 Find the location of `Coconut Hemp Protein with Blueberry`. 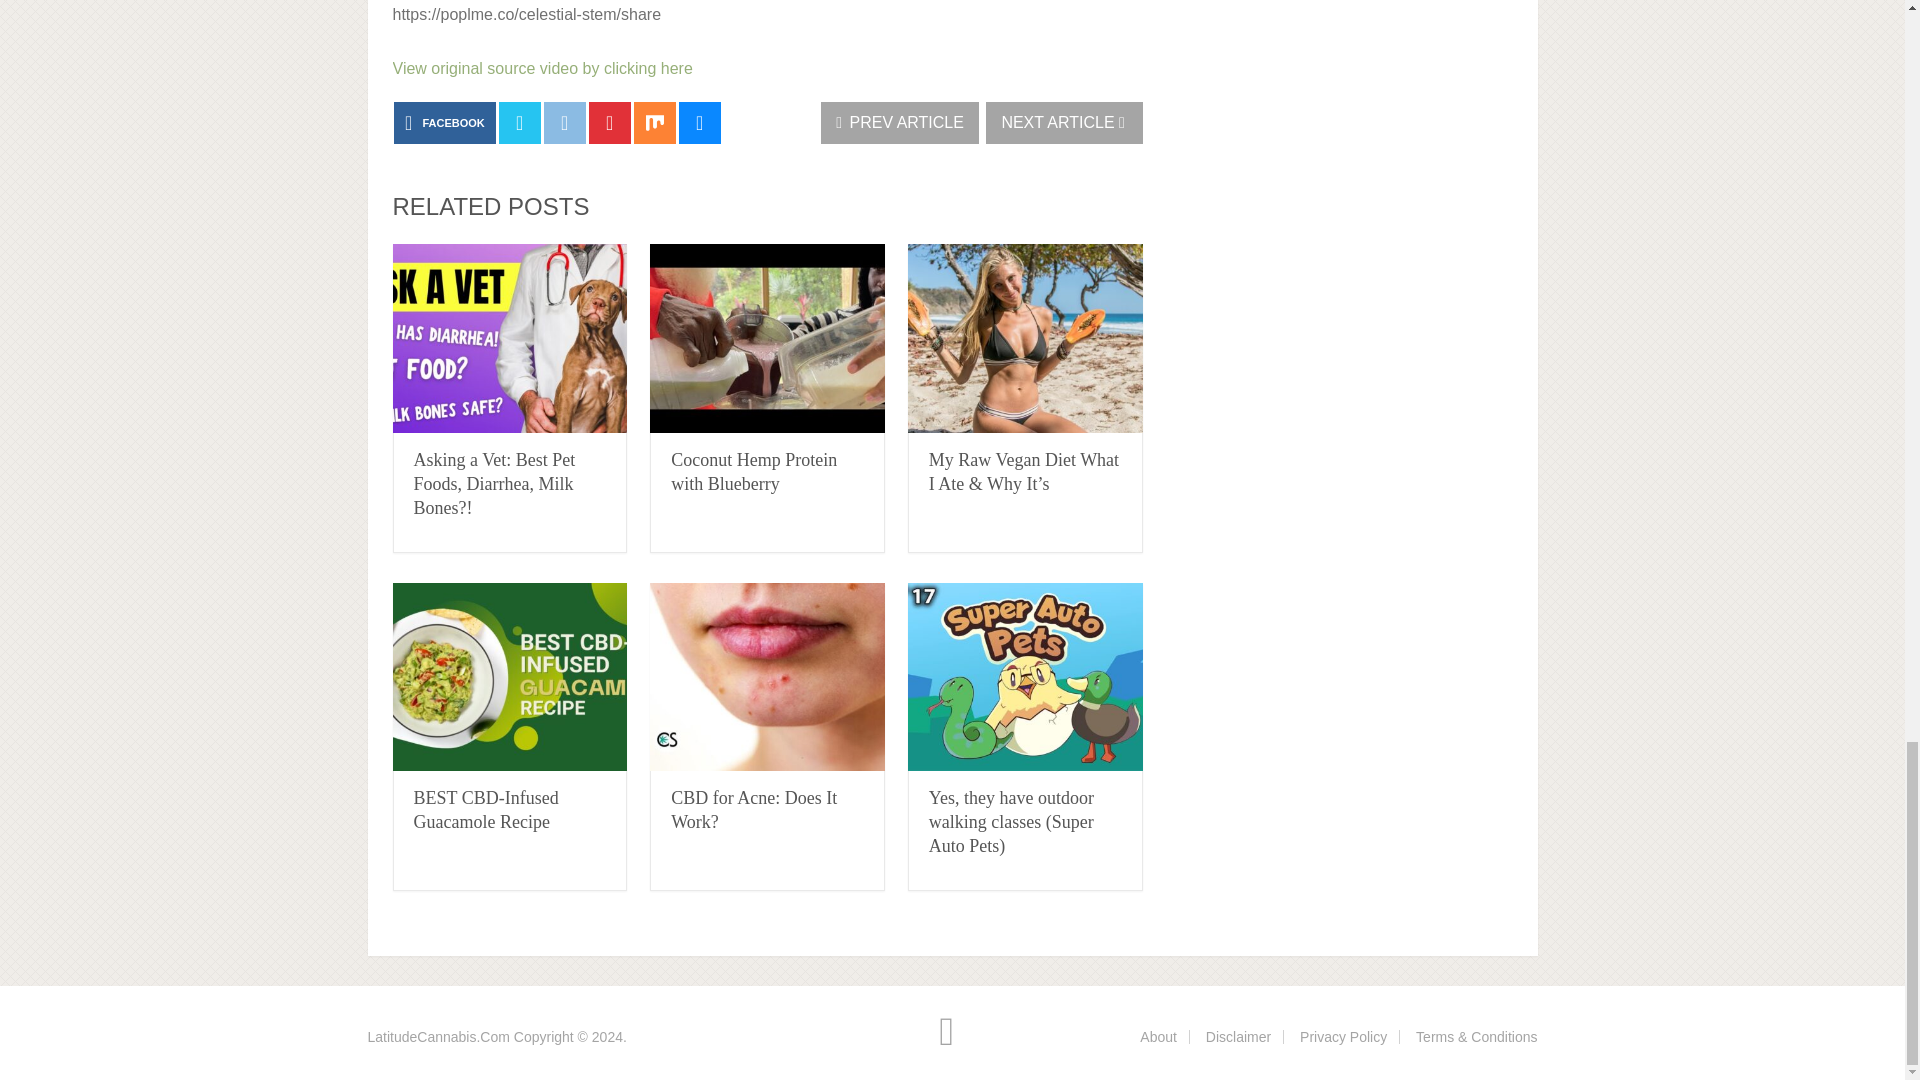

Coconut Hemp Protein with Blueberry is located at coordinates (754, 472).